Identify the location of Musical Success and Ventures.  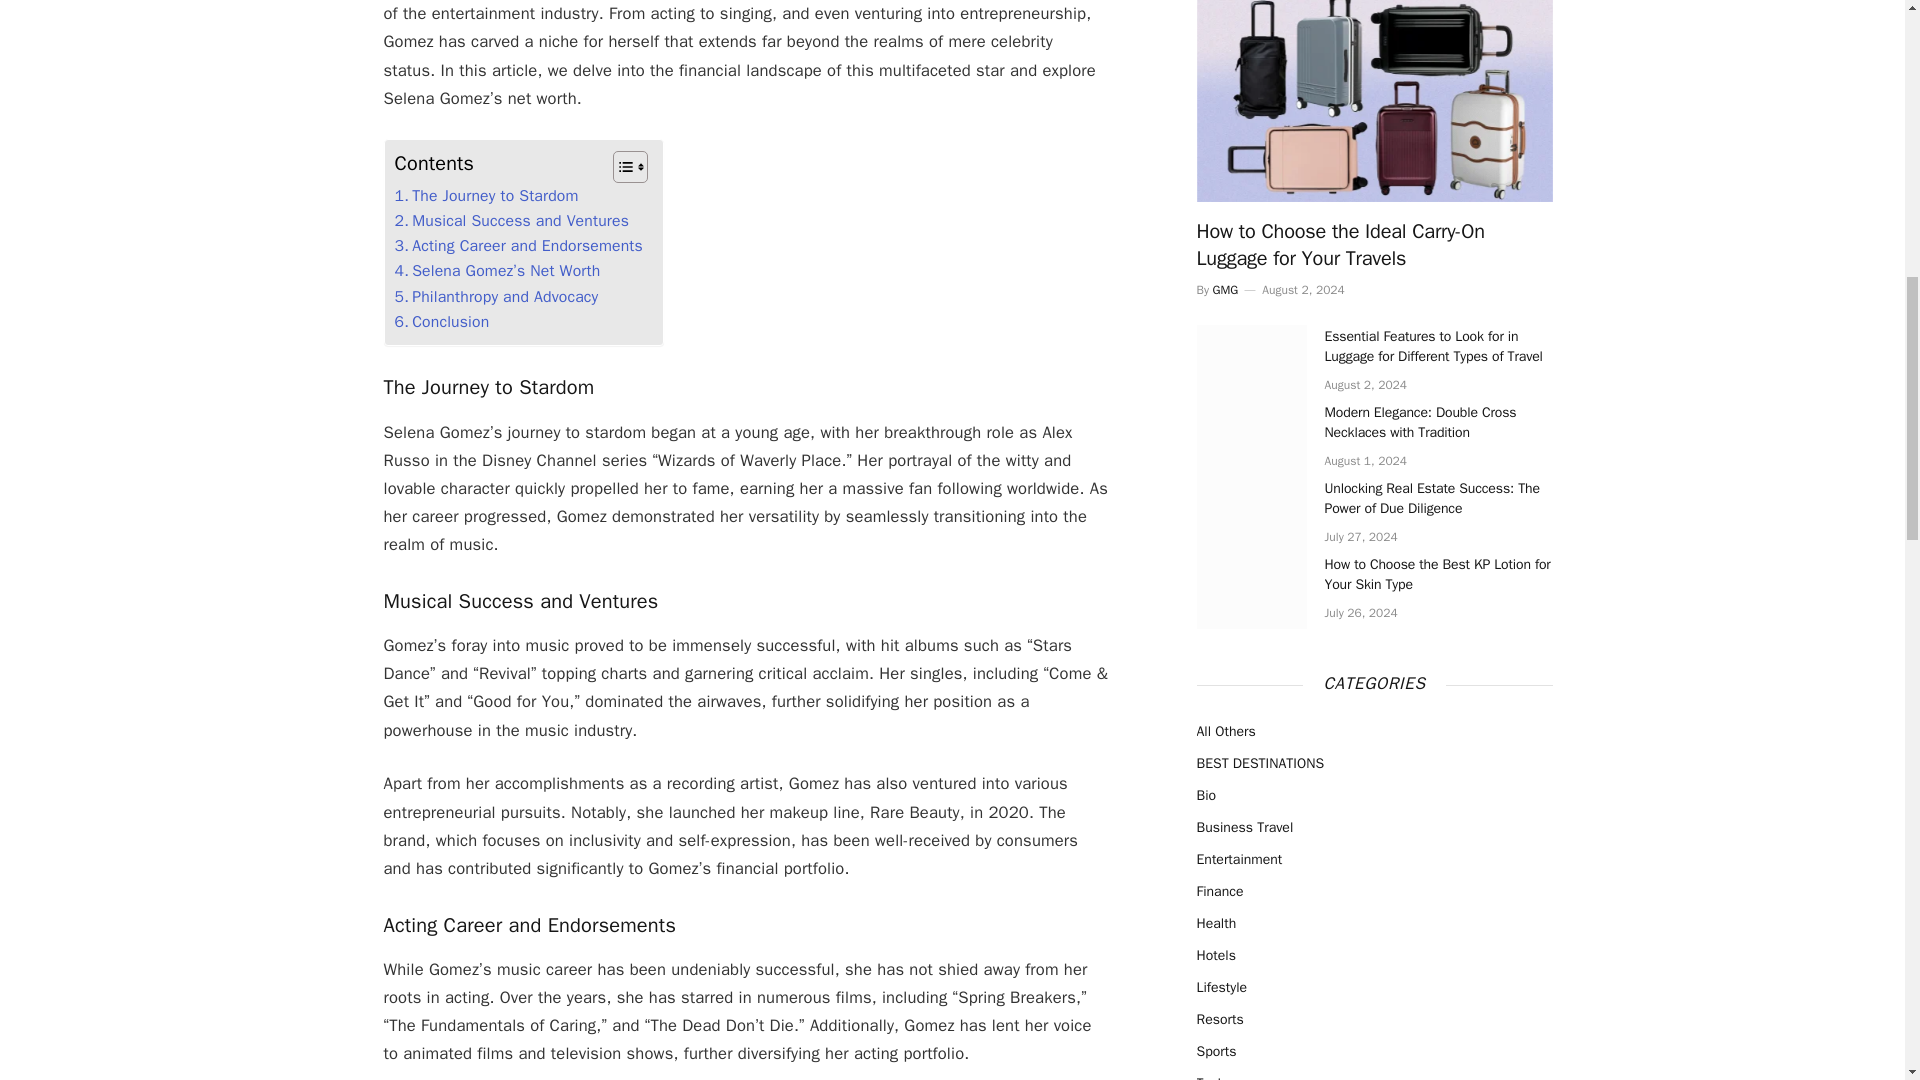
(511, 222).